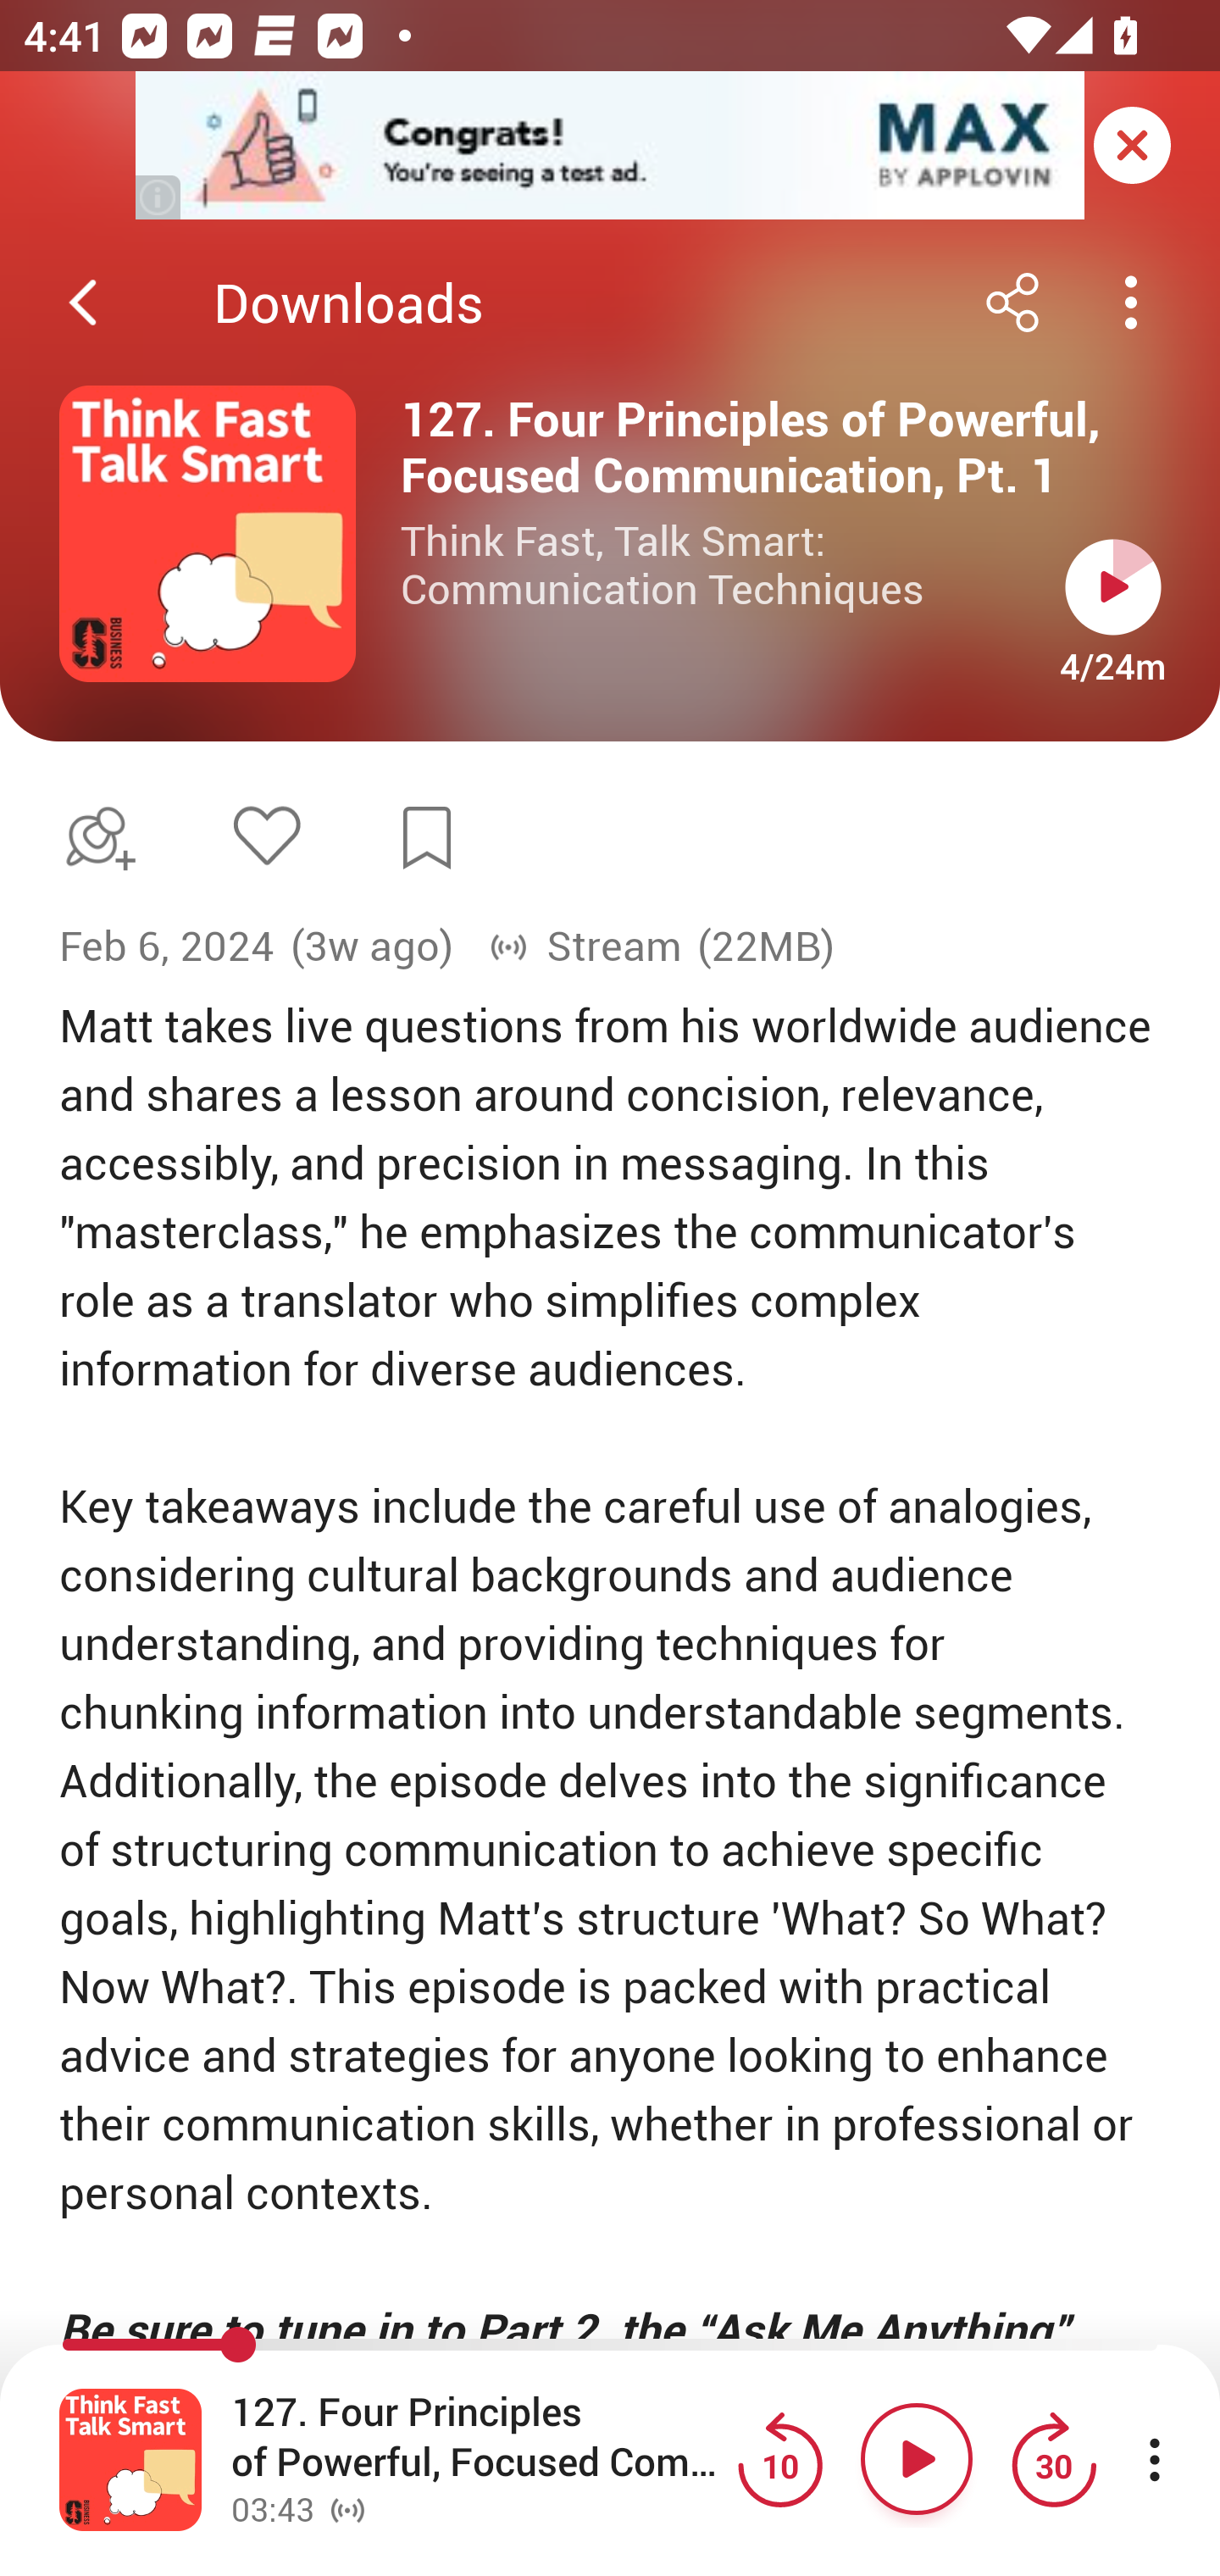  I want to click on More player controls, so click(1154, 2460).